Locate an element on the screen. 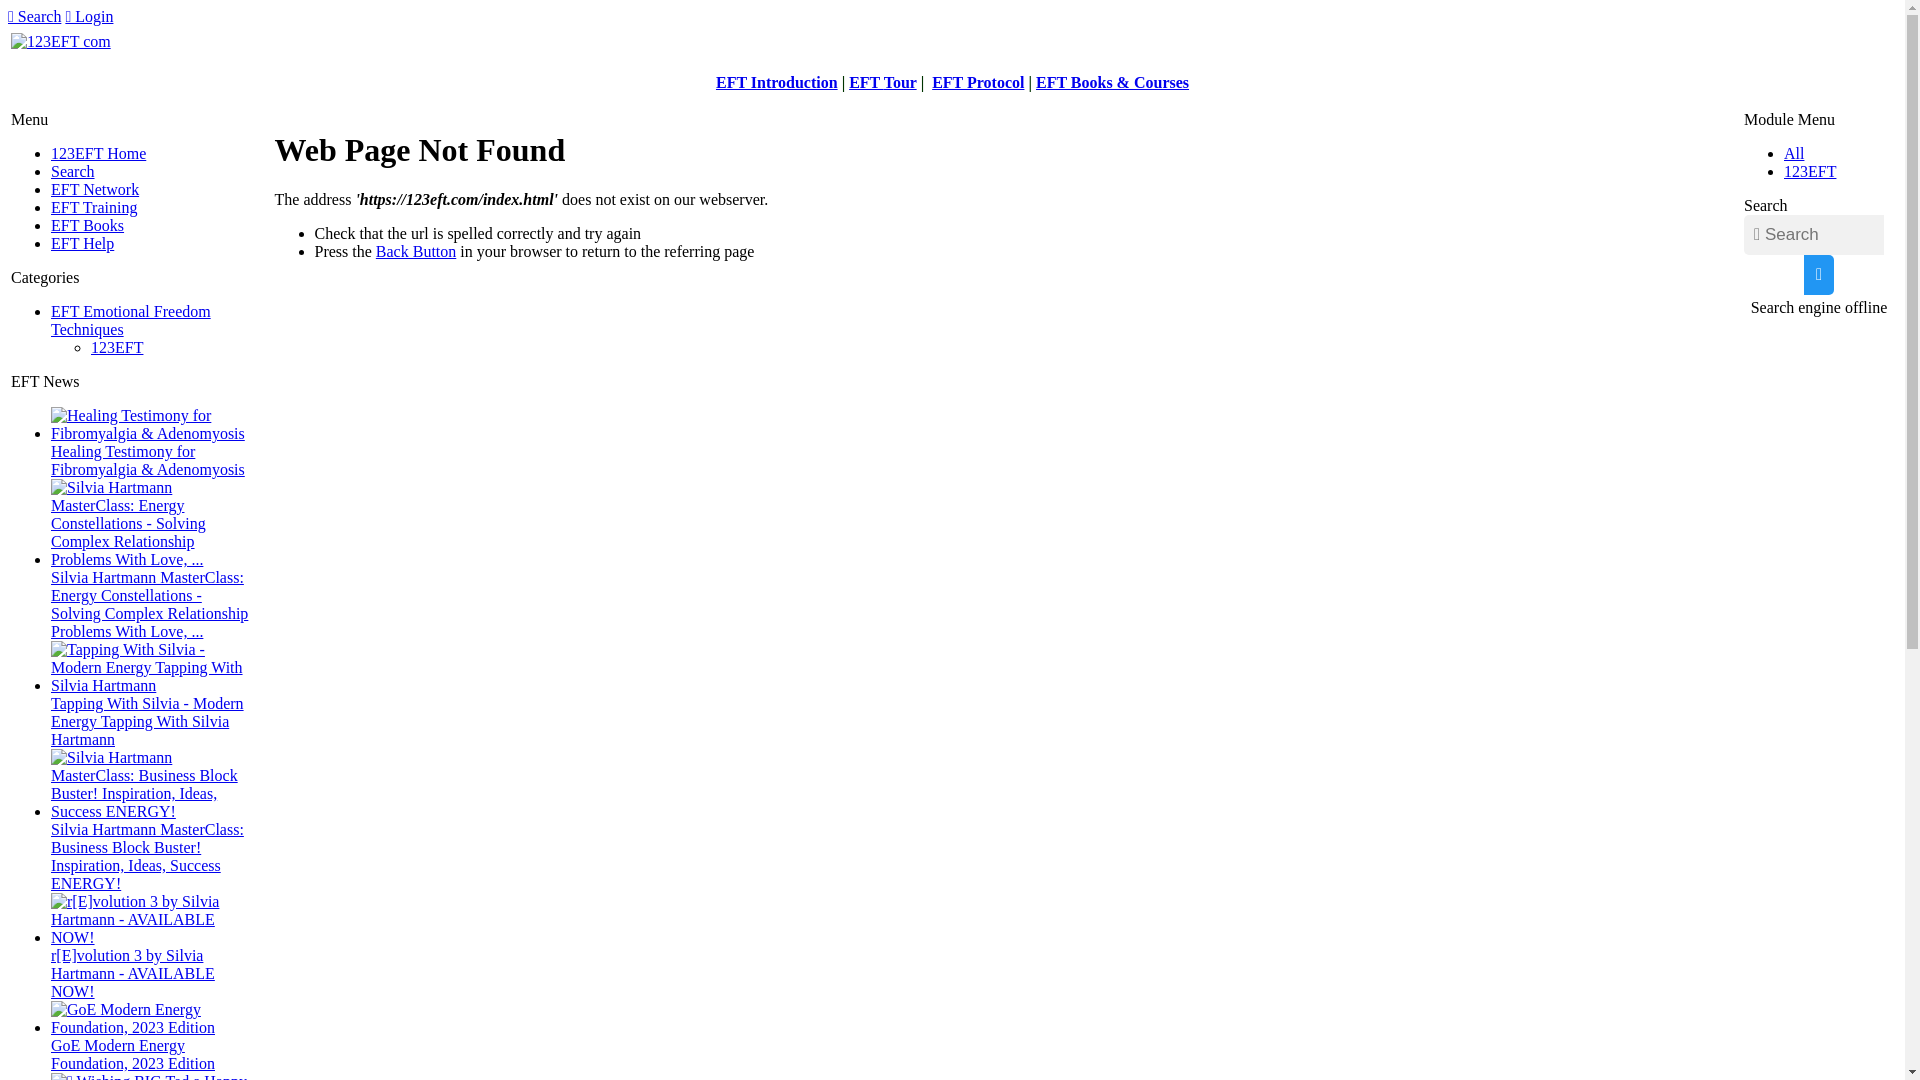 This screenshot has height=1080, width=1920. EFT Introduction is located at coordinates (777, 82).